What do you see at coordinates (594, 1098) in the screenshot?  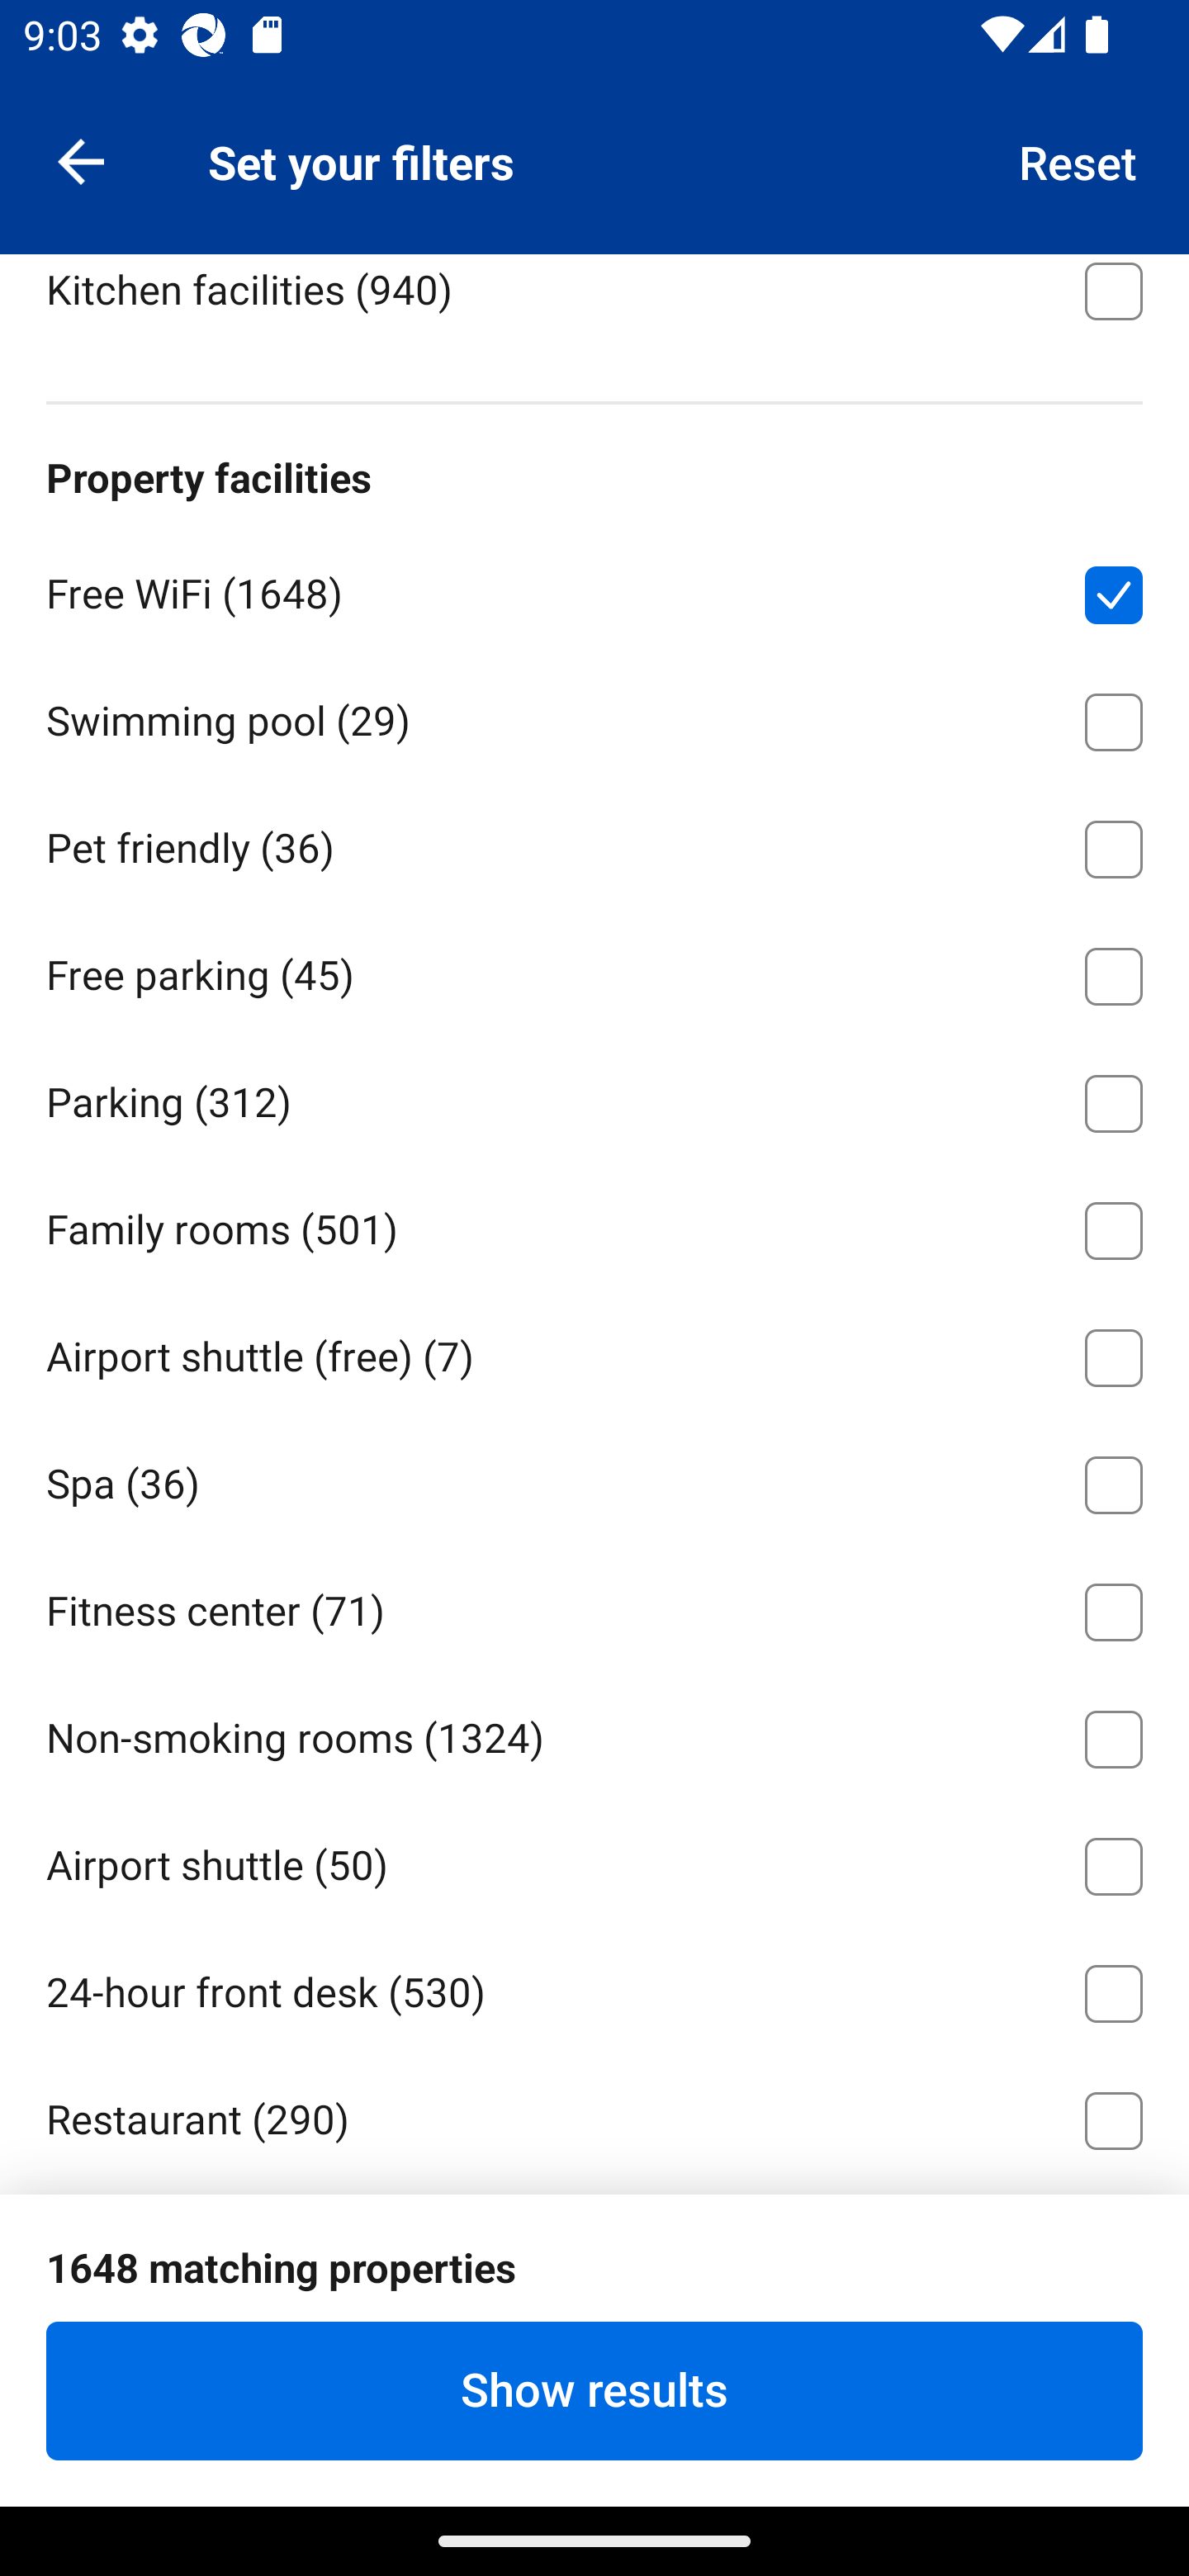 I see `Parking ⁦(312)` at bounding box center [594, 1098].